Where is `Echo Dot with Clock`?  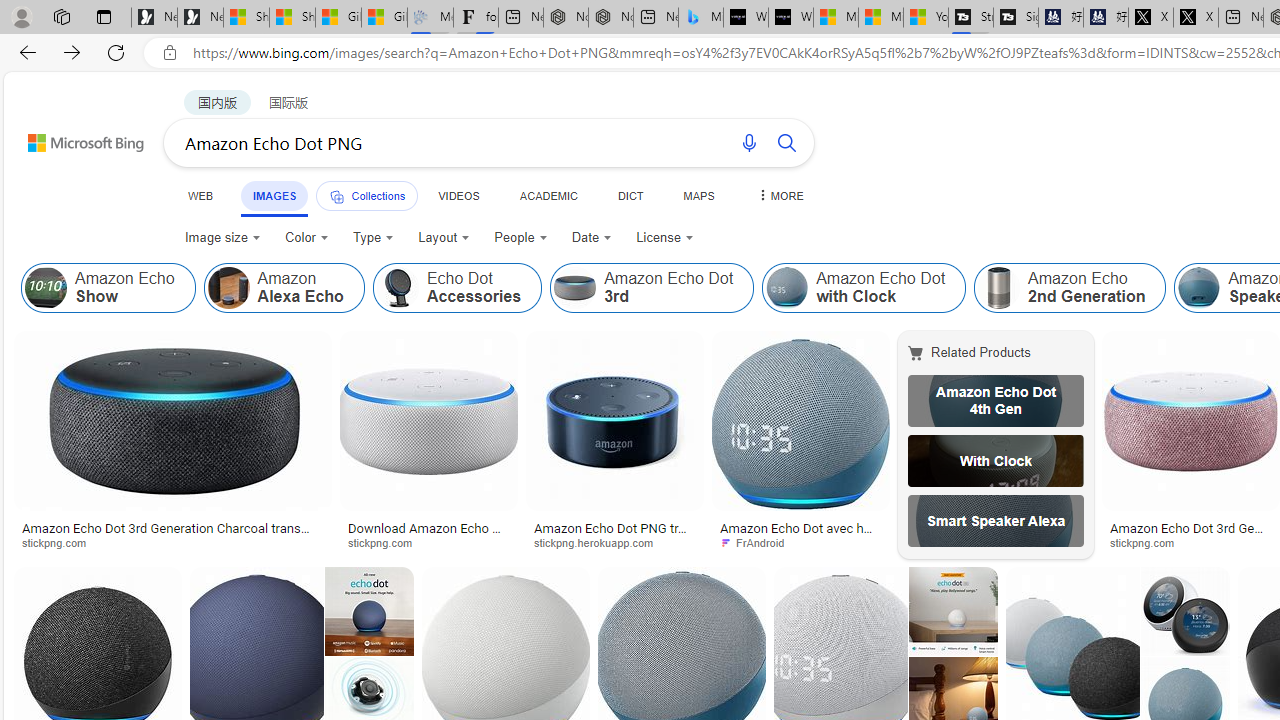
Echo Dot with Clock is located at coordinates (996, 460).